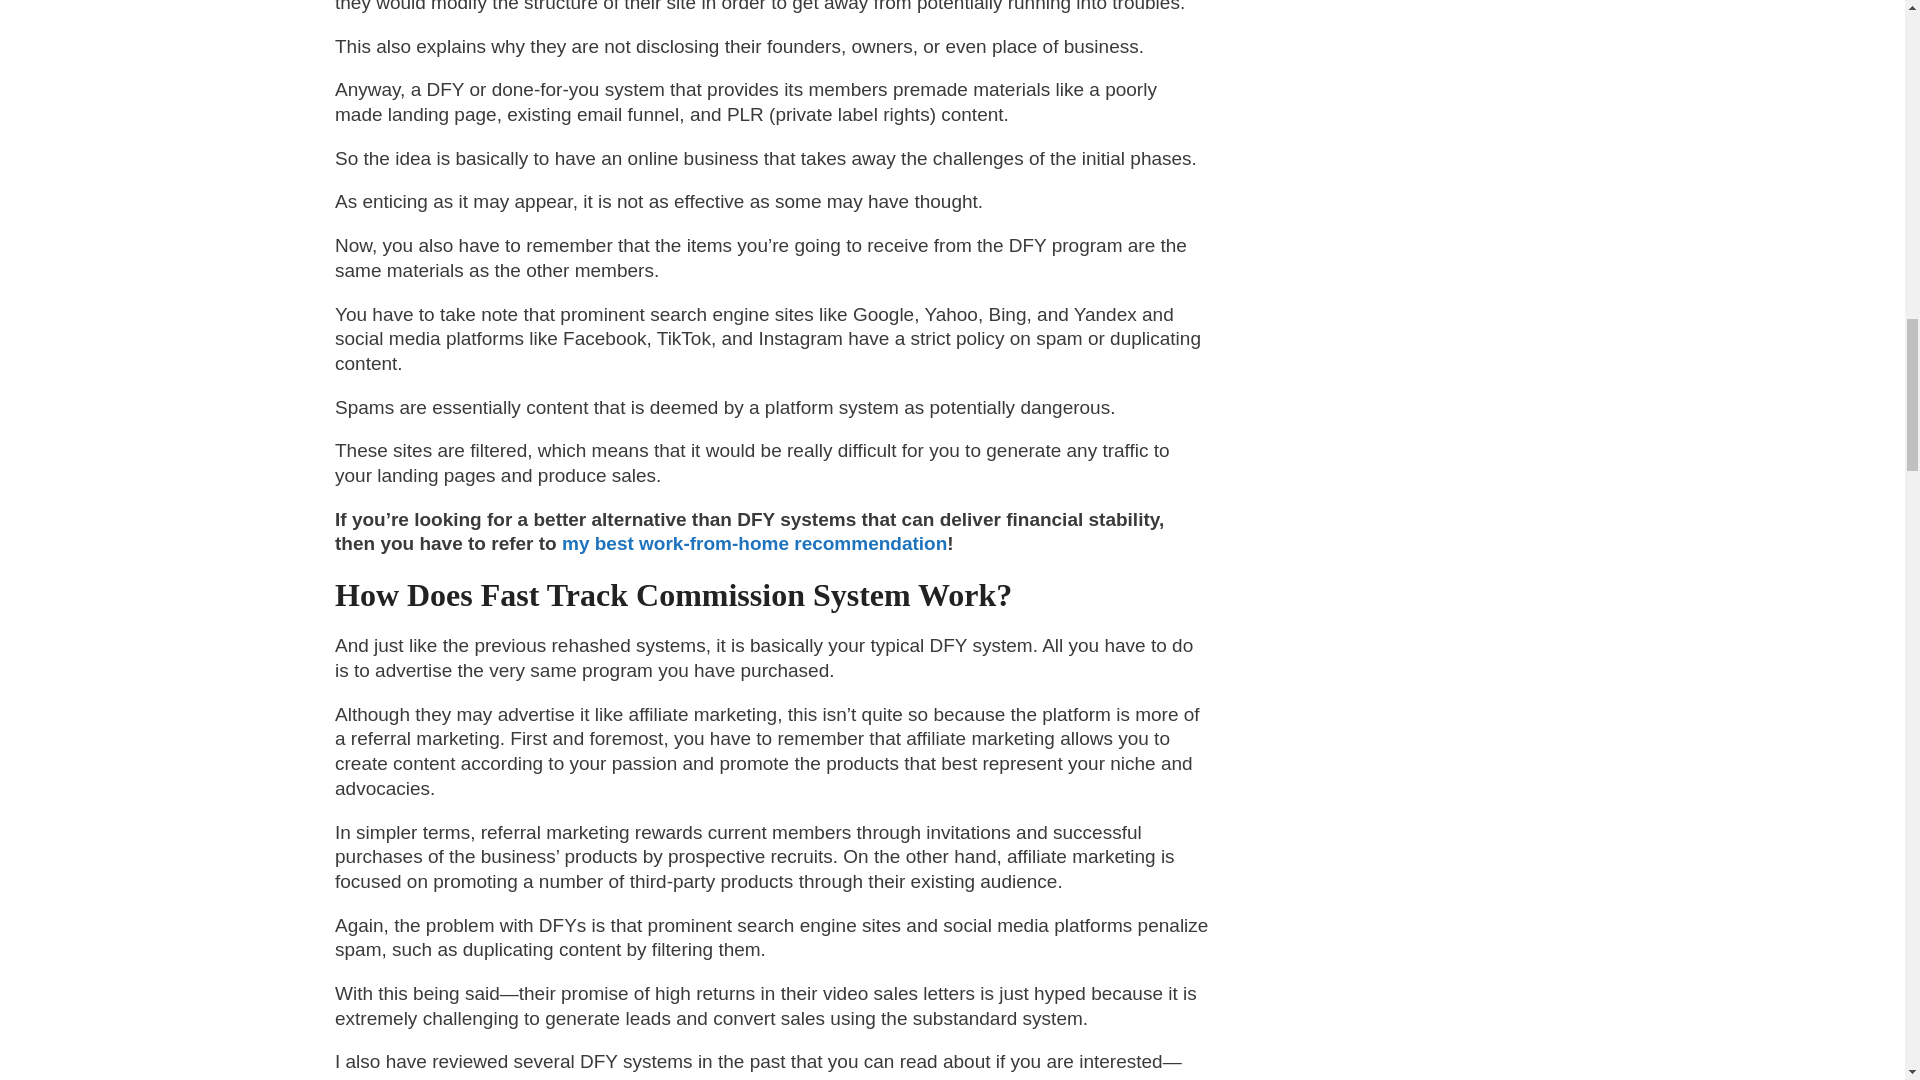 The image size is (1920, 1080). Describe the element at coordinates (372, 1078) in the screenshot. I see `MYIGGA` at that location.